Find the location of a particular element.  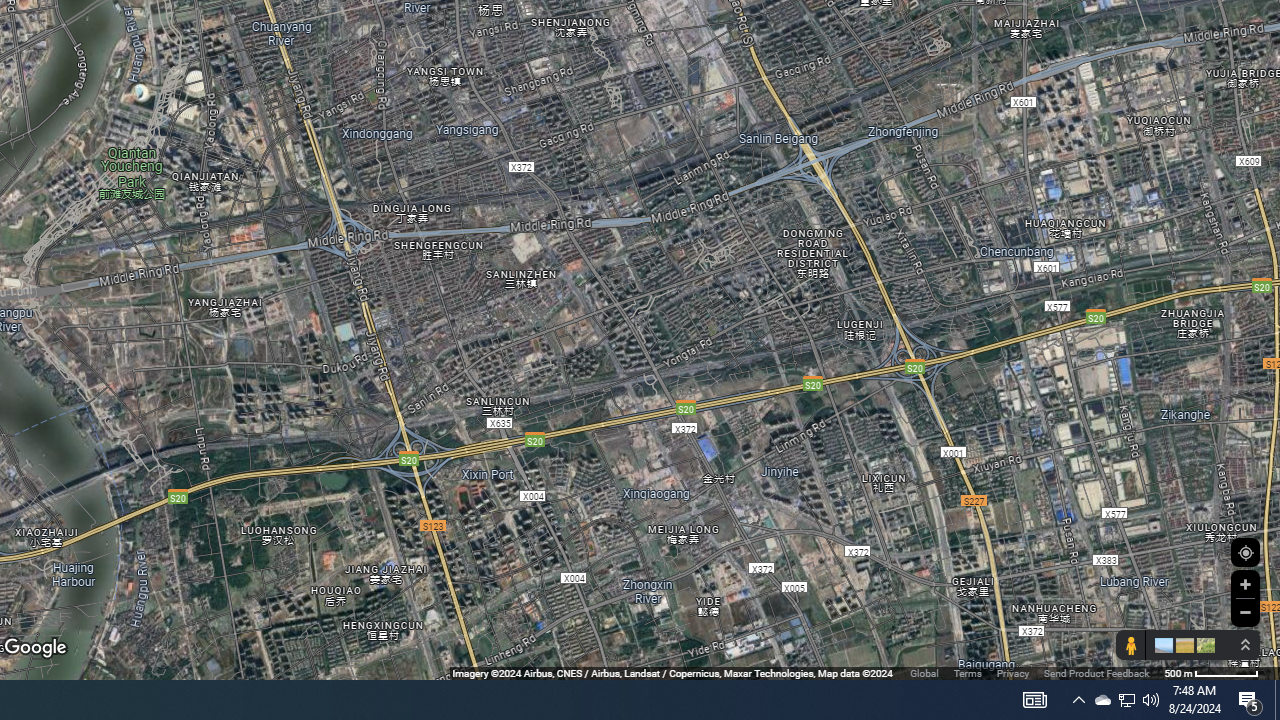

Global is located at coordinates (924, 672).